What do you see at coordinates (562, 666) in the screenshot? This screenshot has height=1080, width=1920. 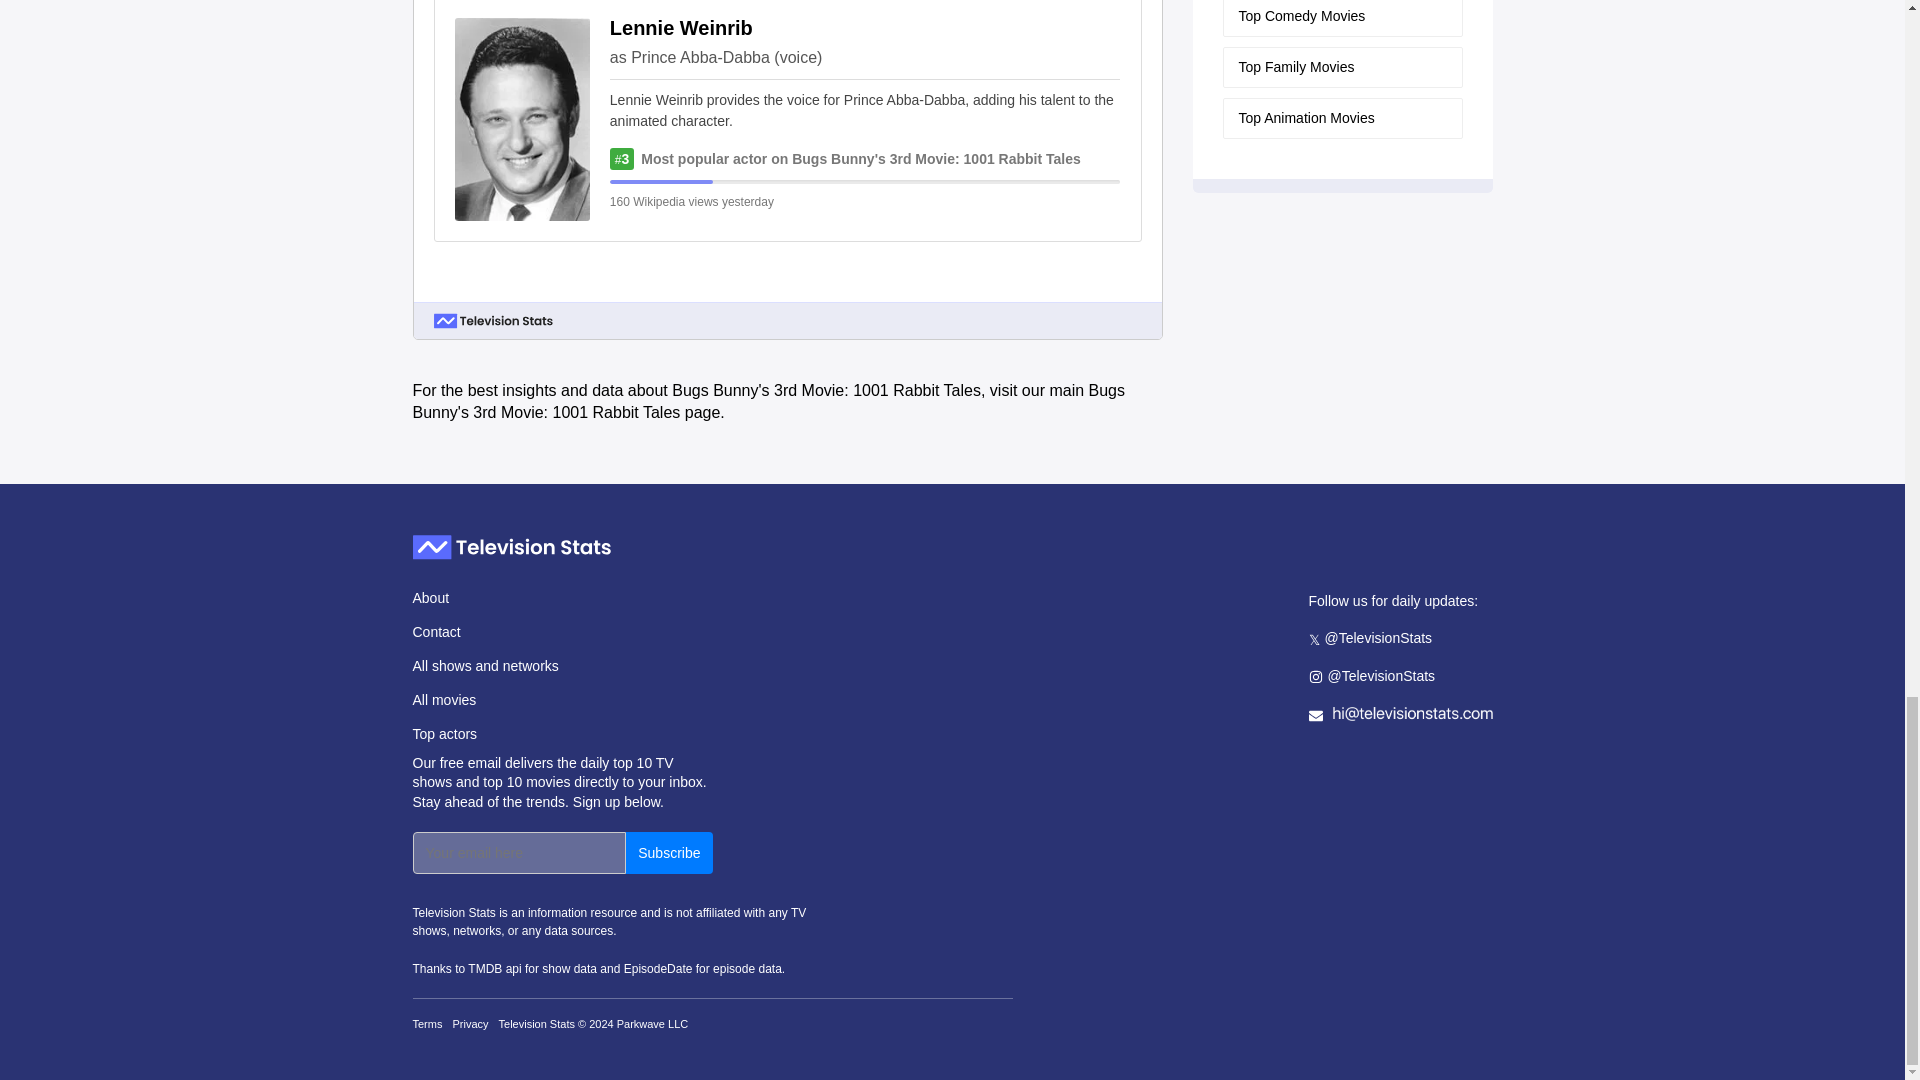 I see `All shows and networks` at bounding box center [562, 666].